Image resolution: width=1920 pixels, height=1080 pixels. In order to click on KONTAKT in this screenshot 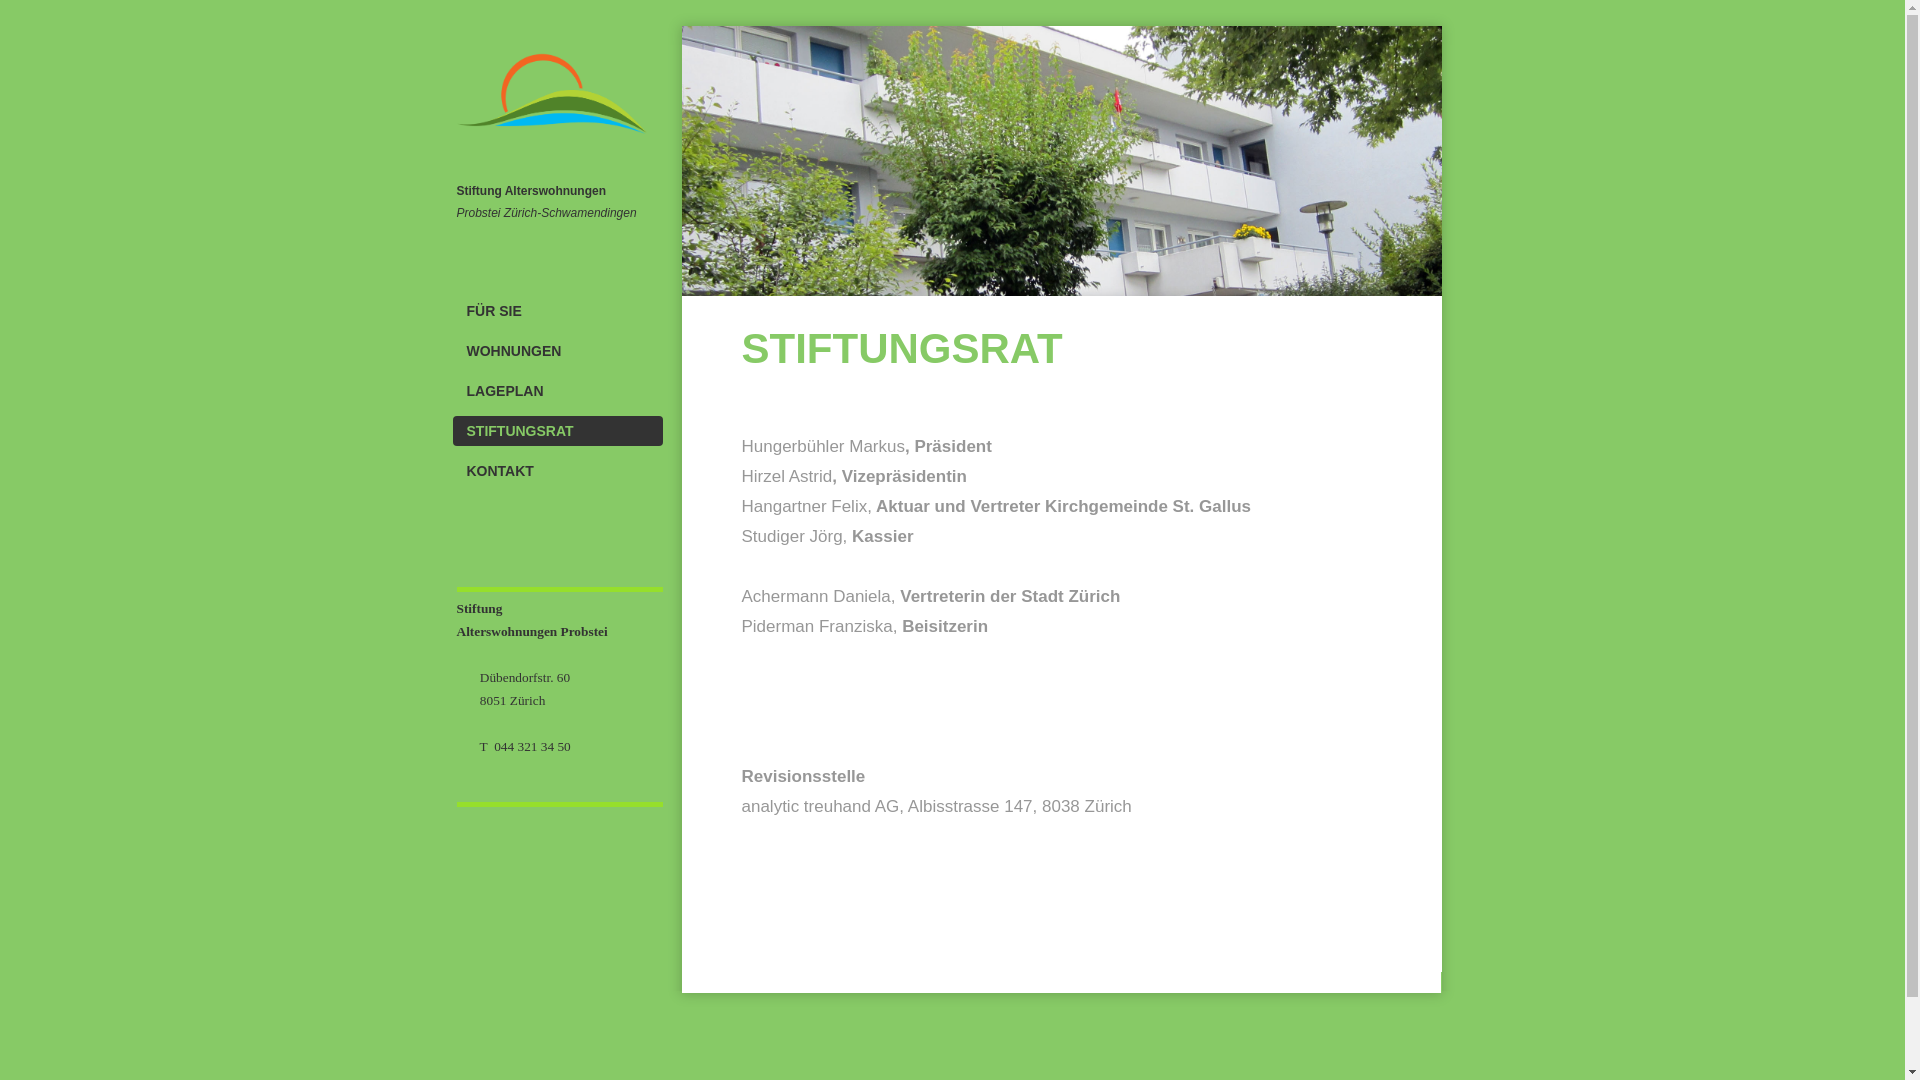, I will do `click(557, 471)`.